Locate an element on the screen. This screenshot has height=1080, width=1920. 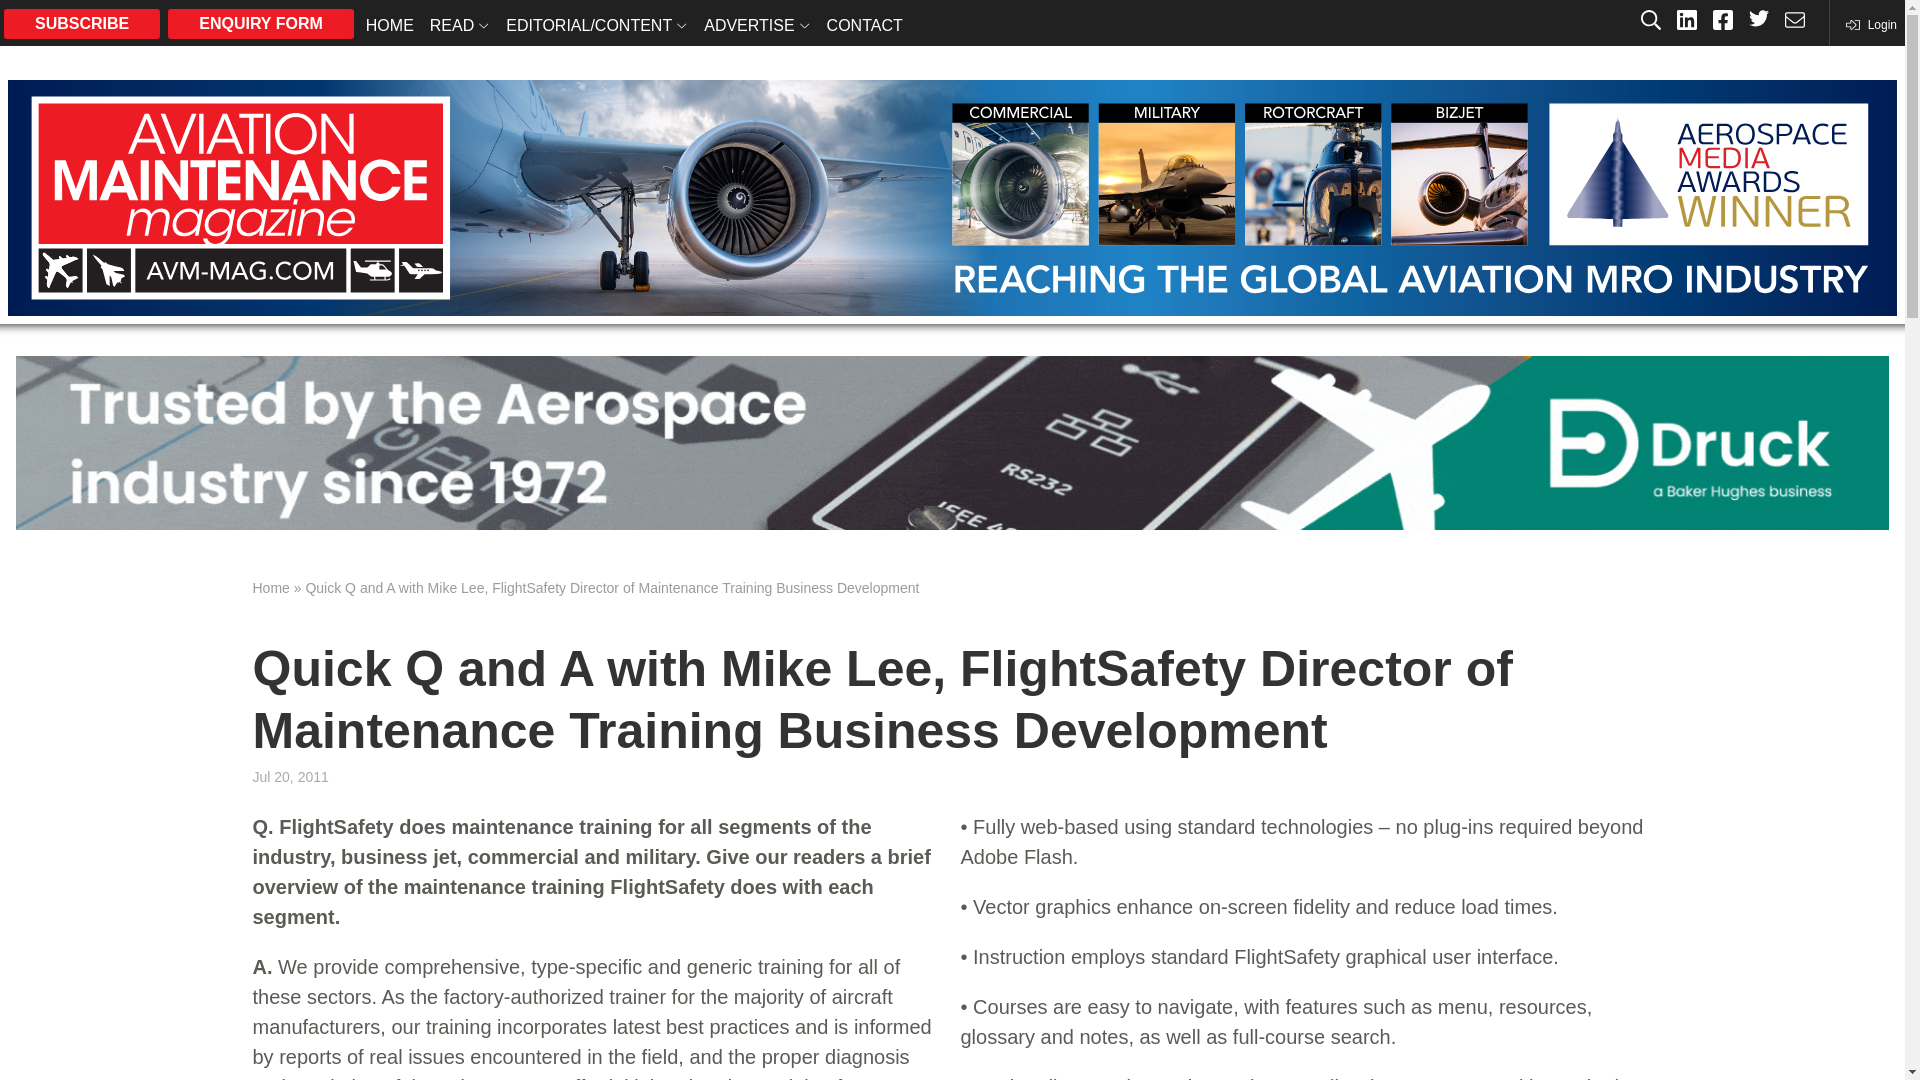
READ is located at coordinates (460, 24).